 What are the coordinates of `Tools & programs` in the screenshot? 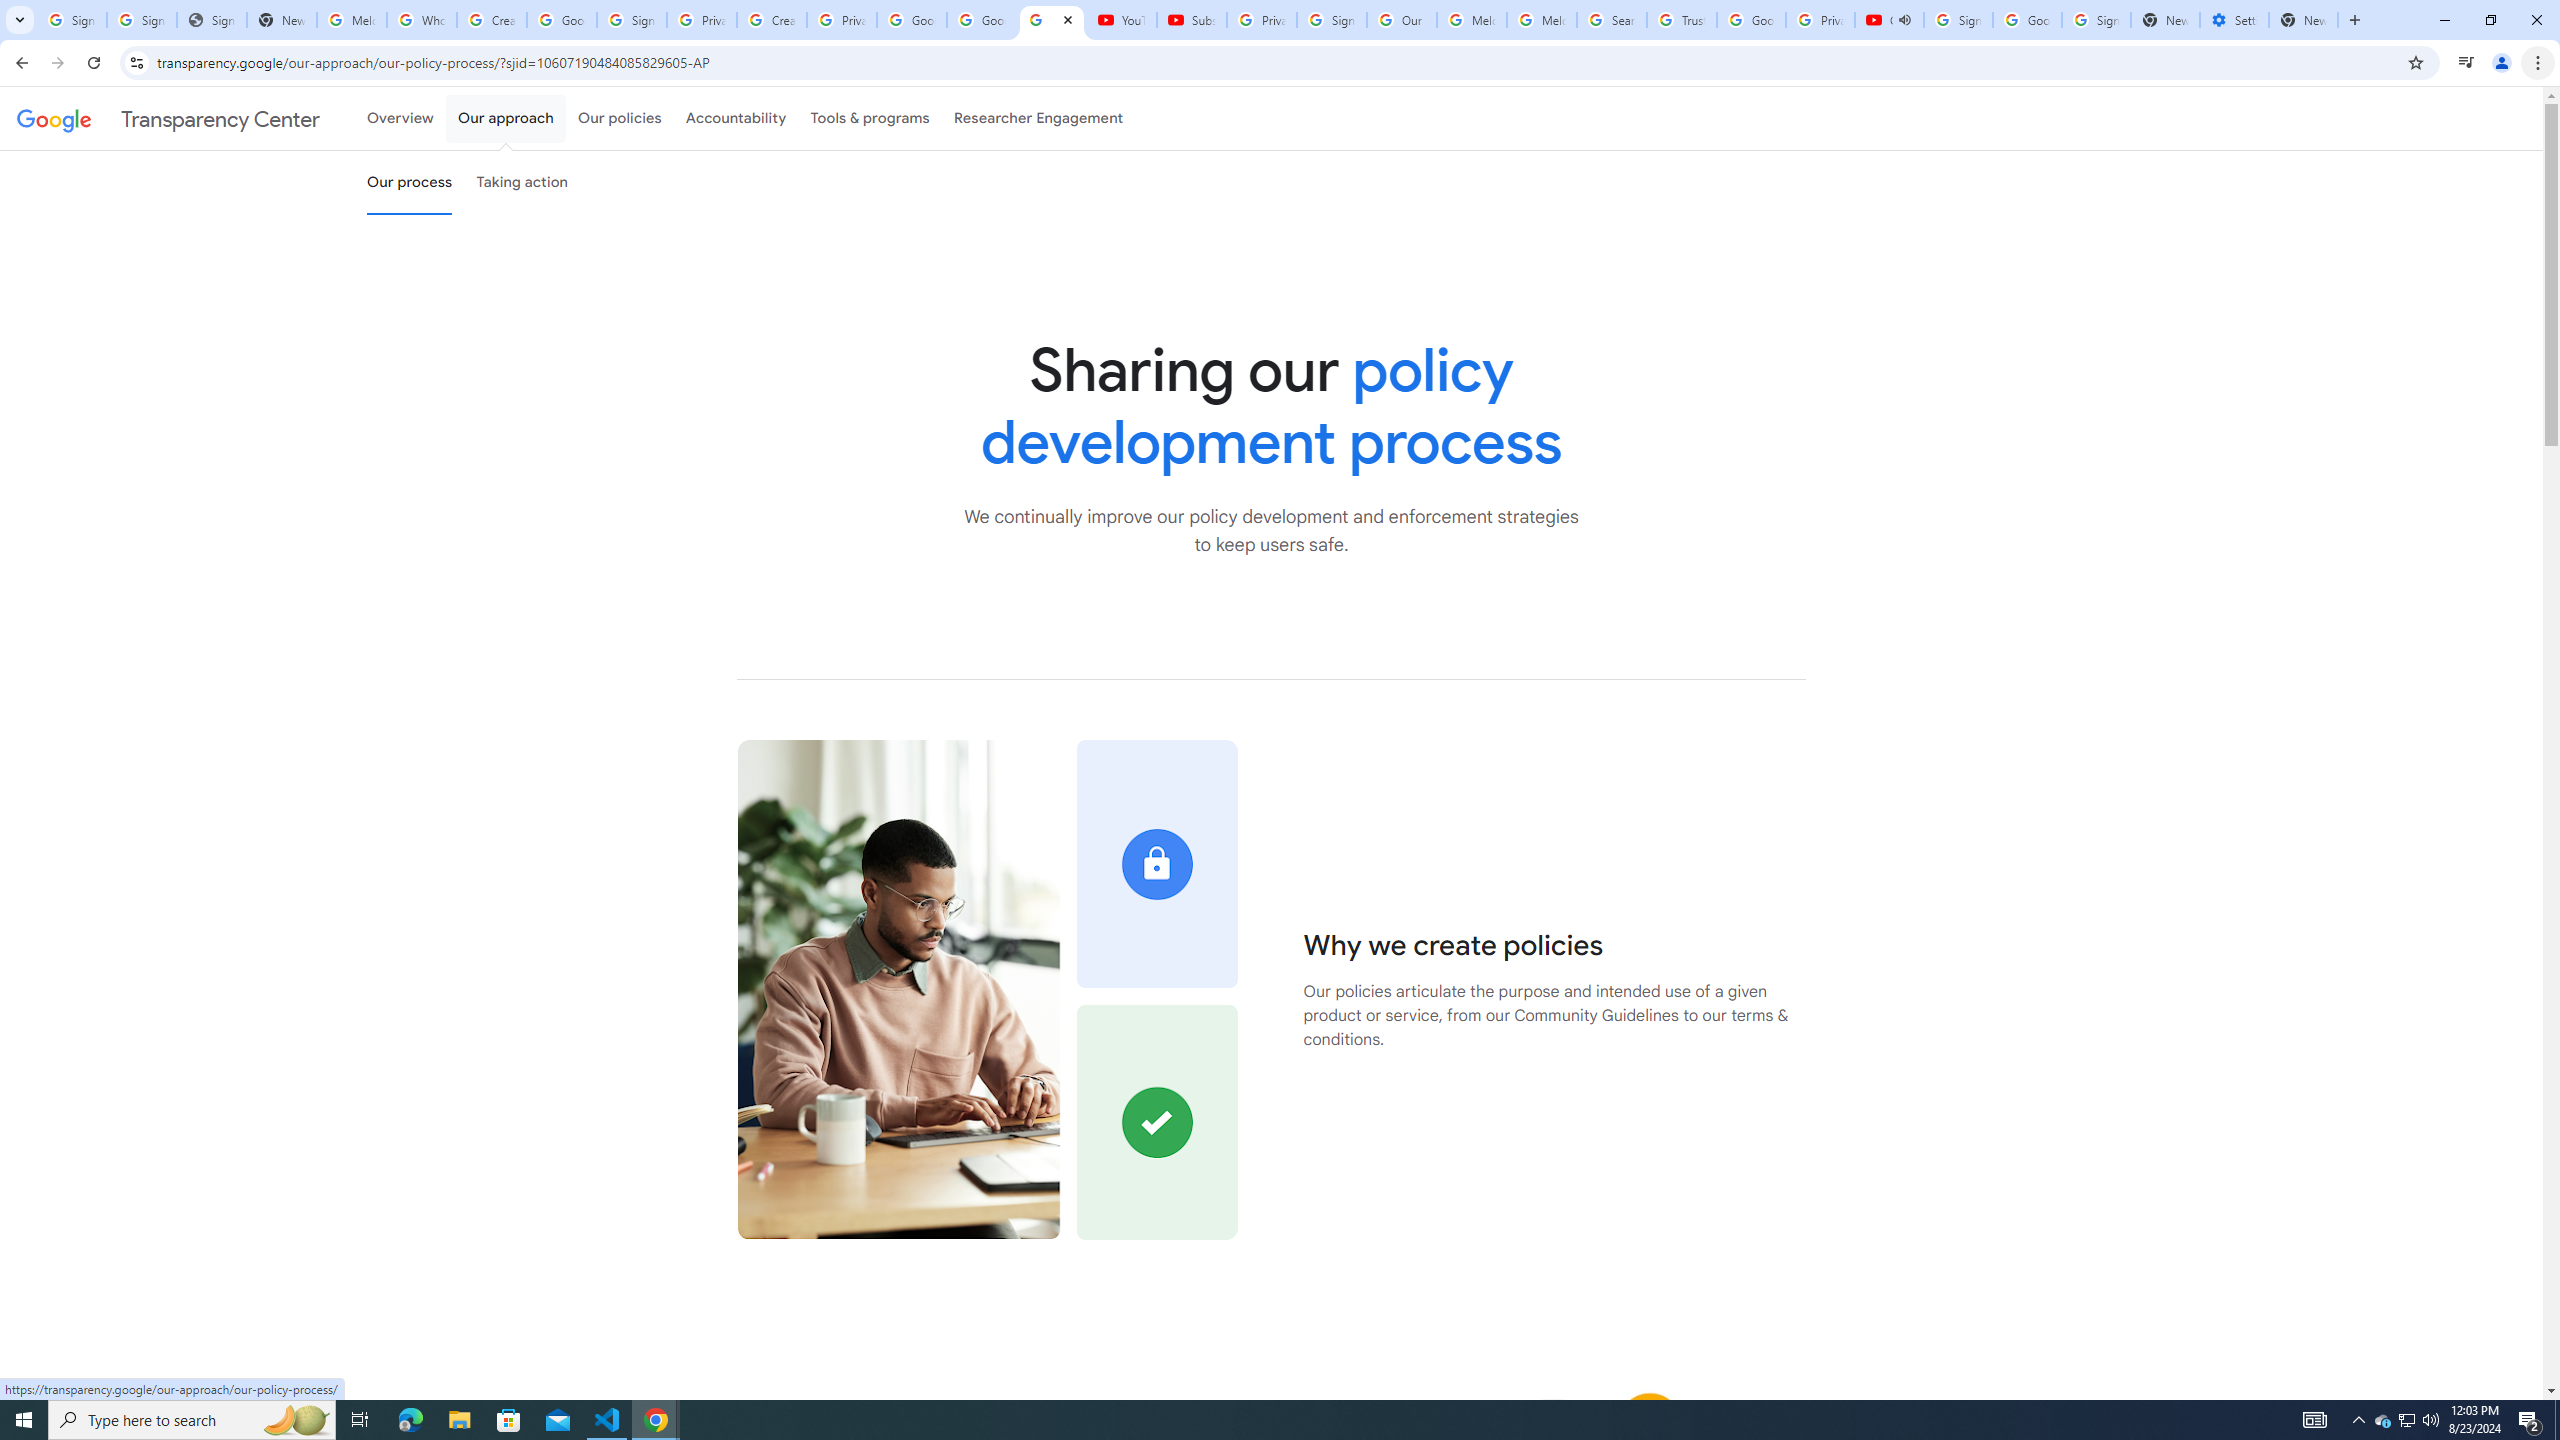 It's located at (870, 118).